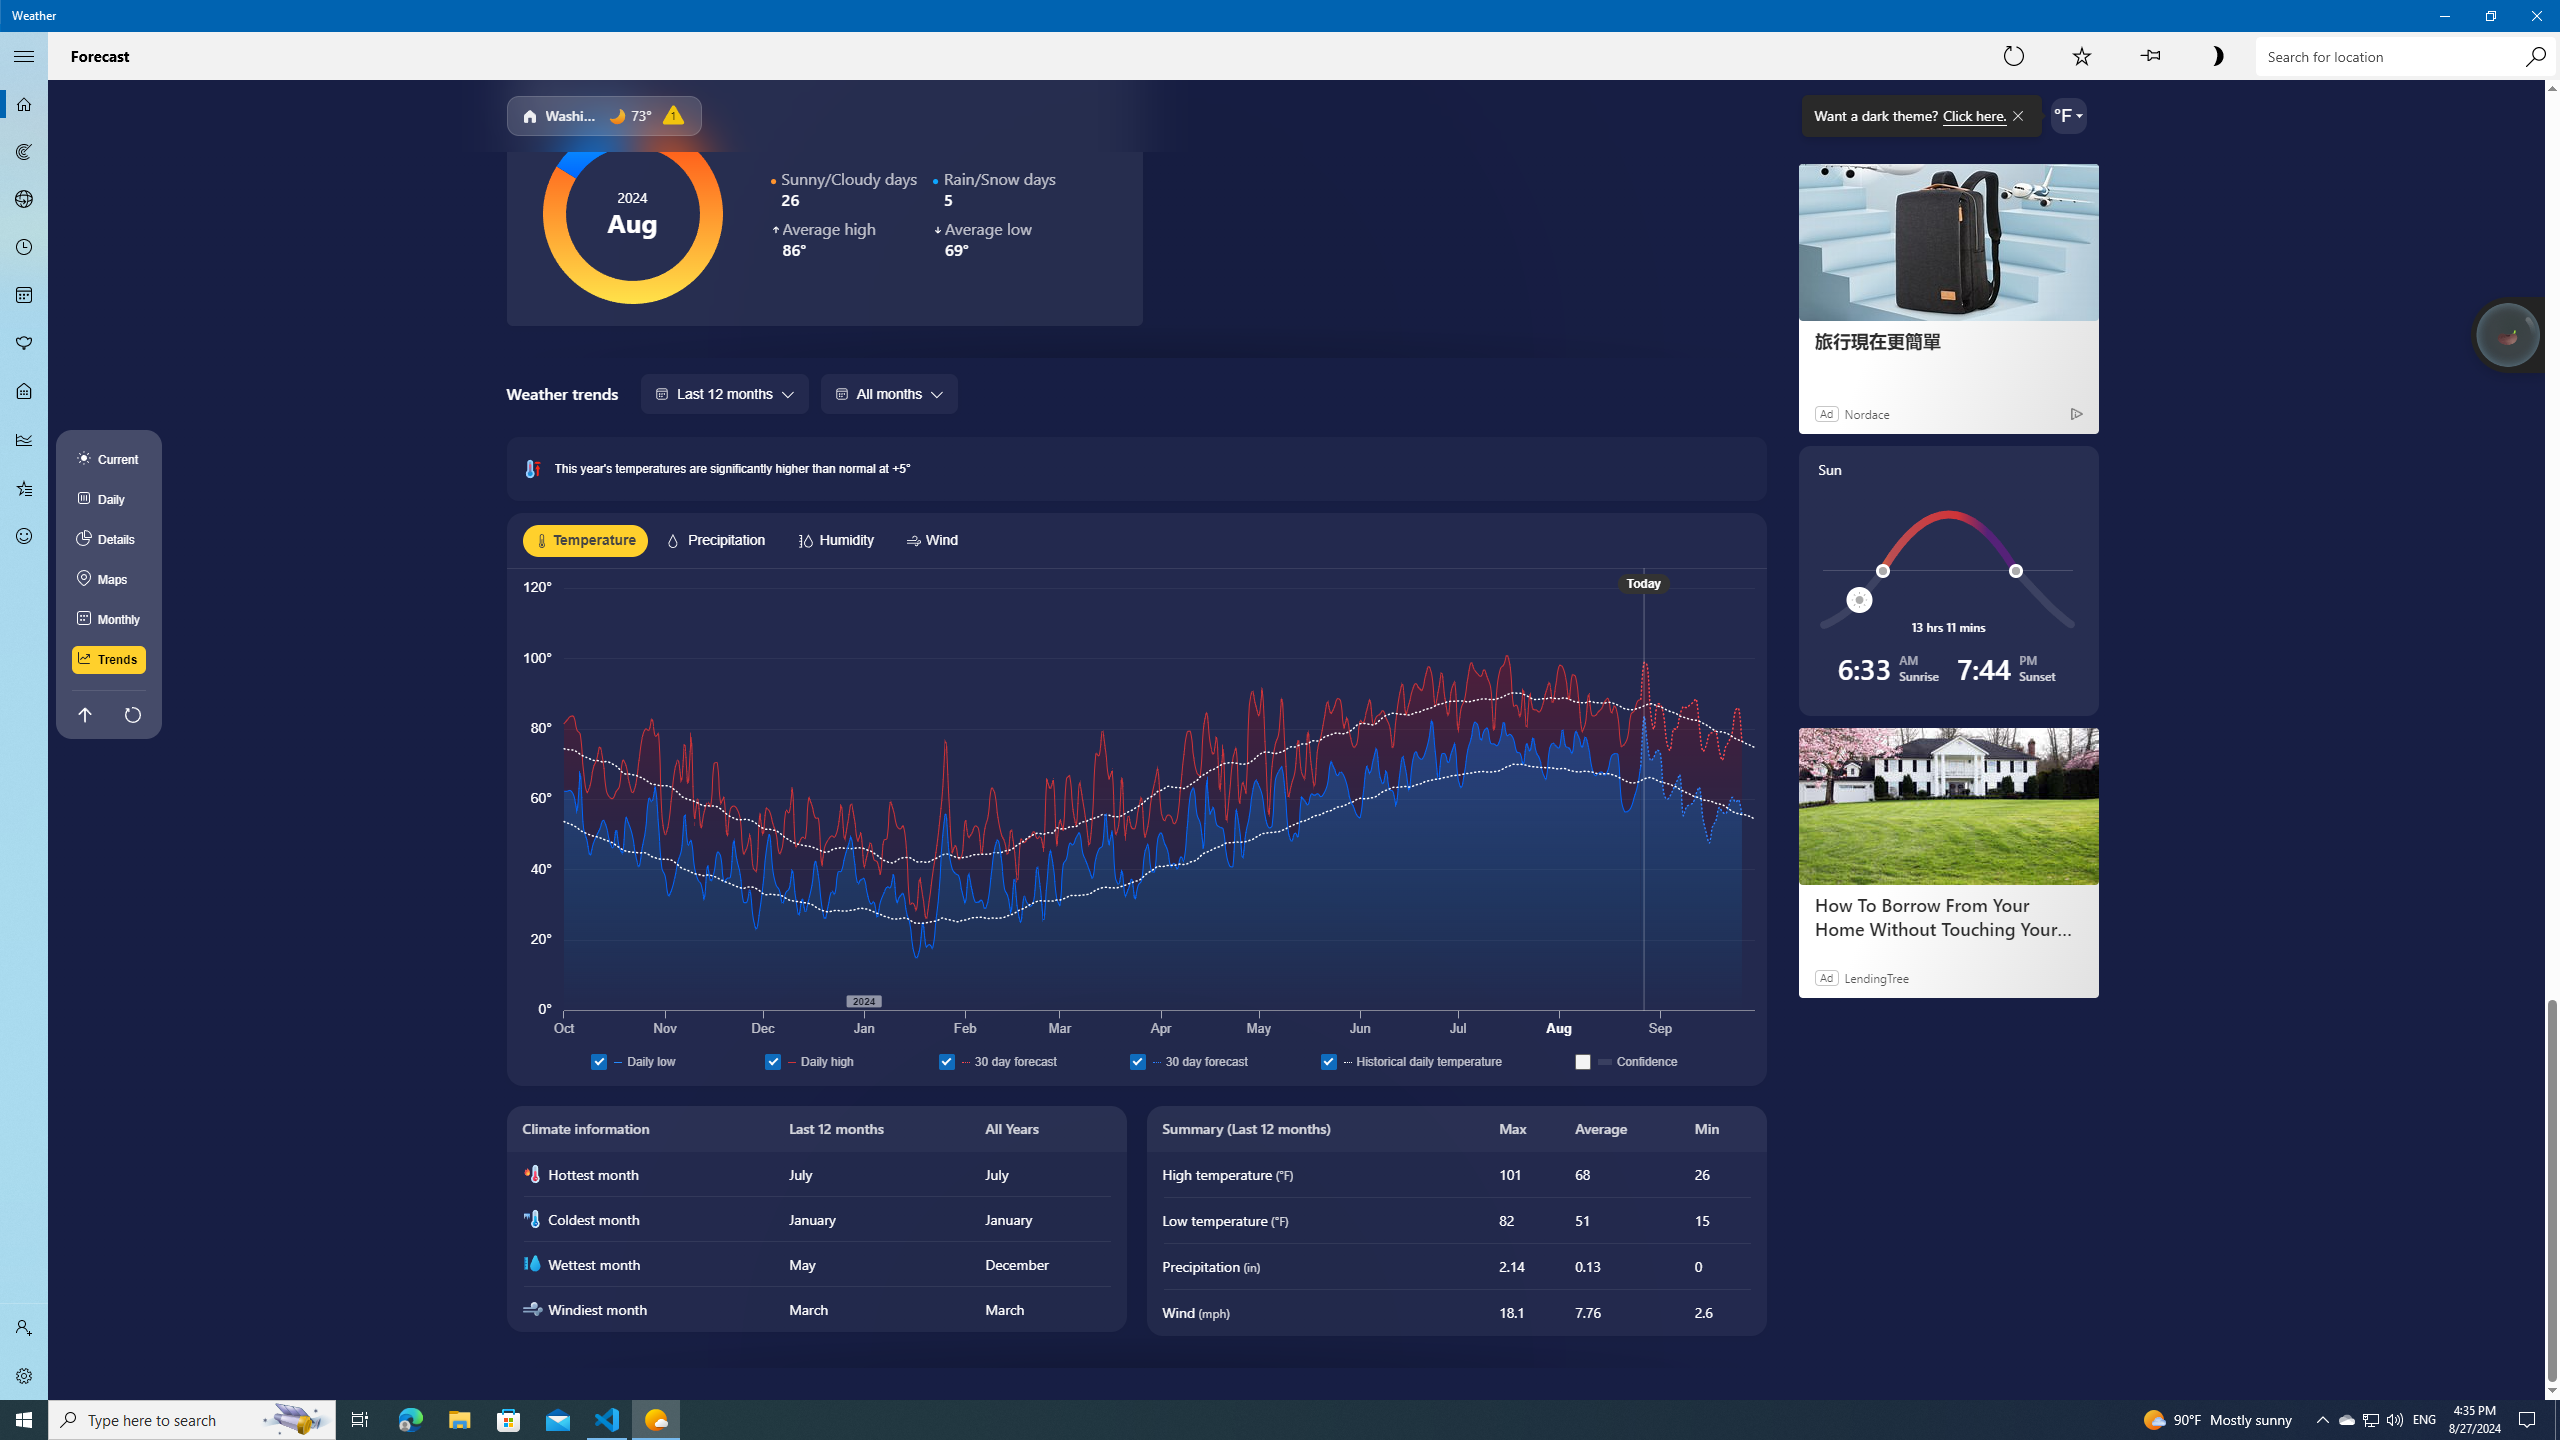  Describe the element at coordinates (24, 536) in the screenshot. I see `Task View` at that location.